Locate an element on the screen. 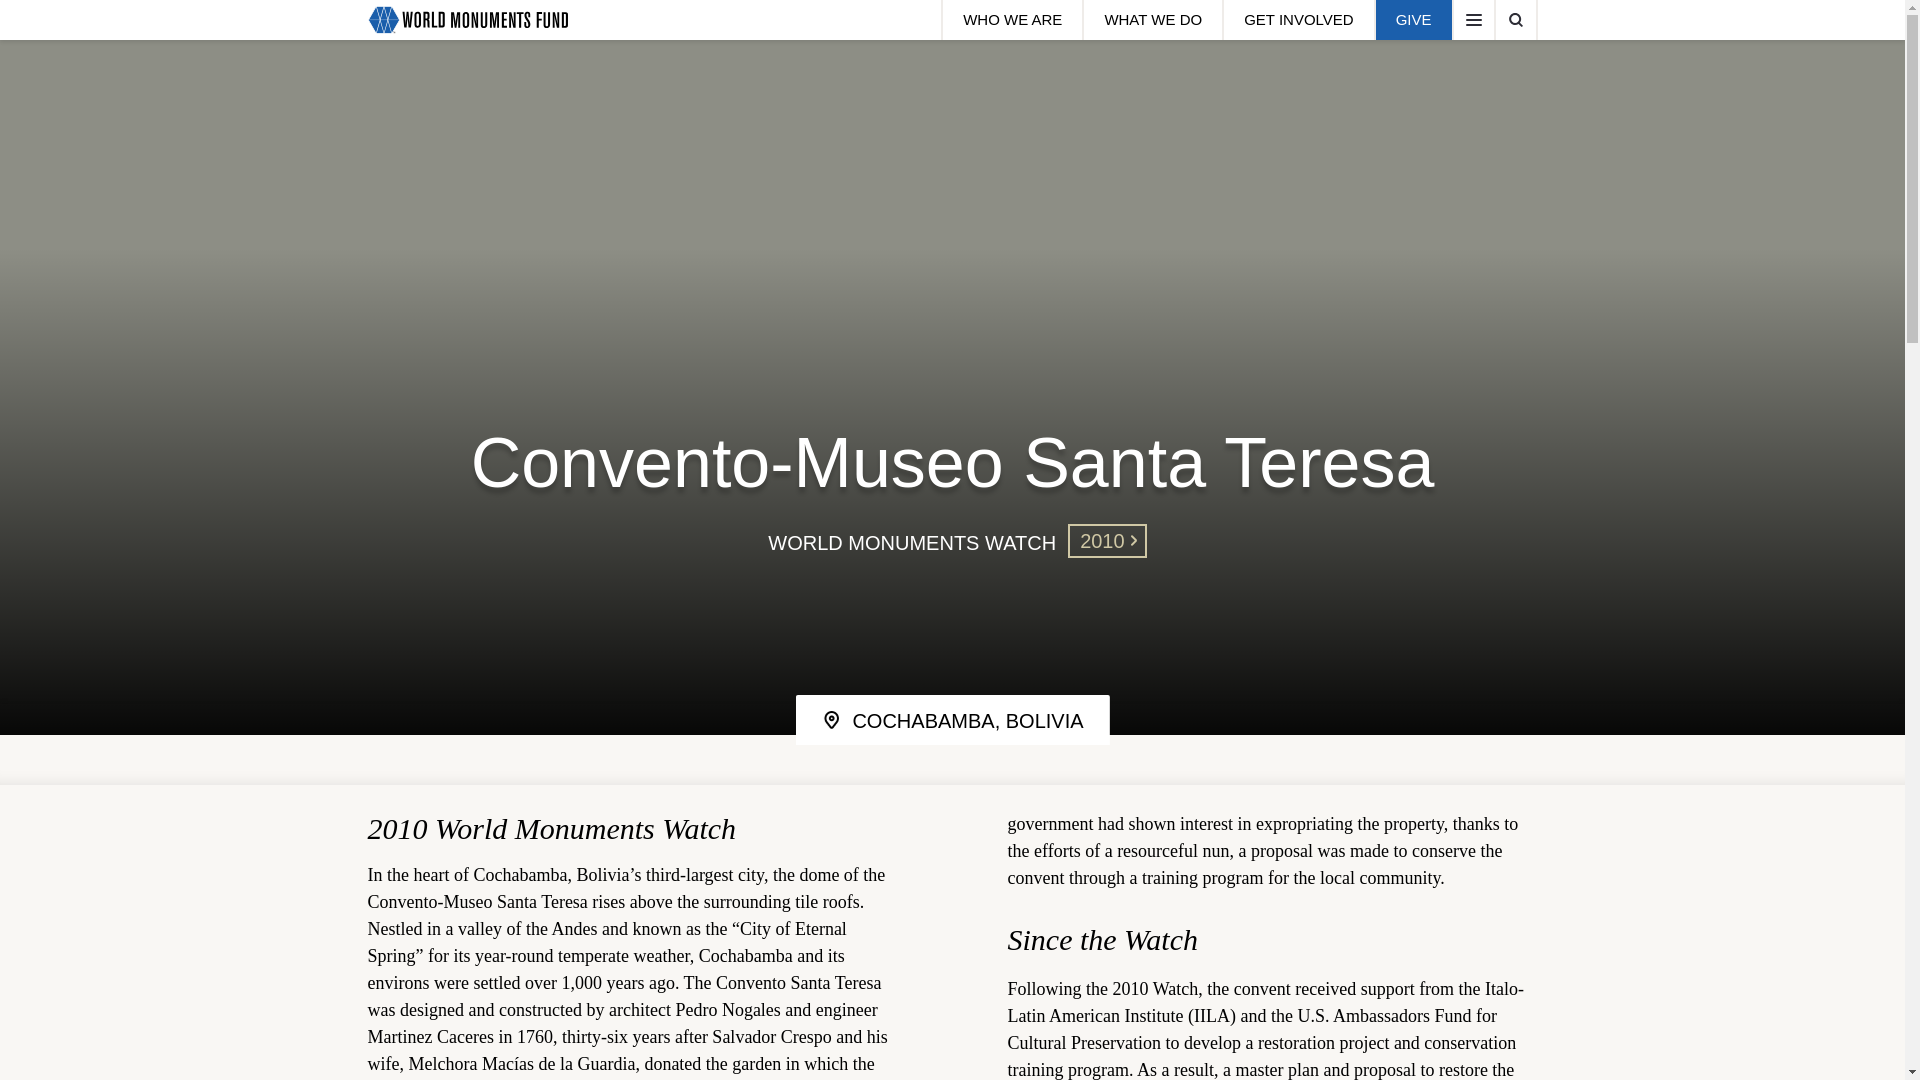 Image resolution: width=1920 pixels, height=1080 pixels. WHAT WE DO is located at coordinates (1152, 20).